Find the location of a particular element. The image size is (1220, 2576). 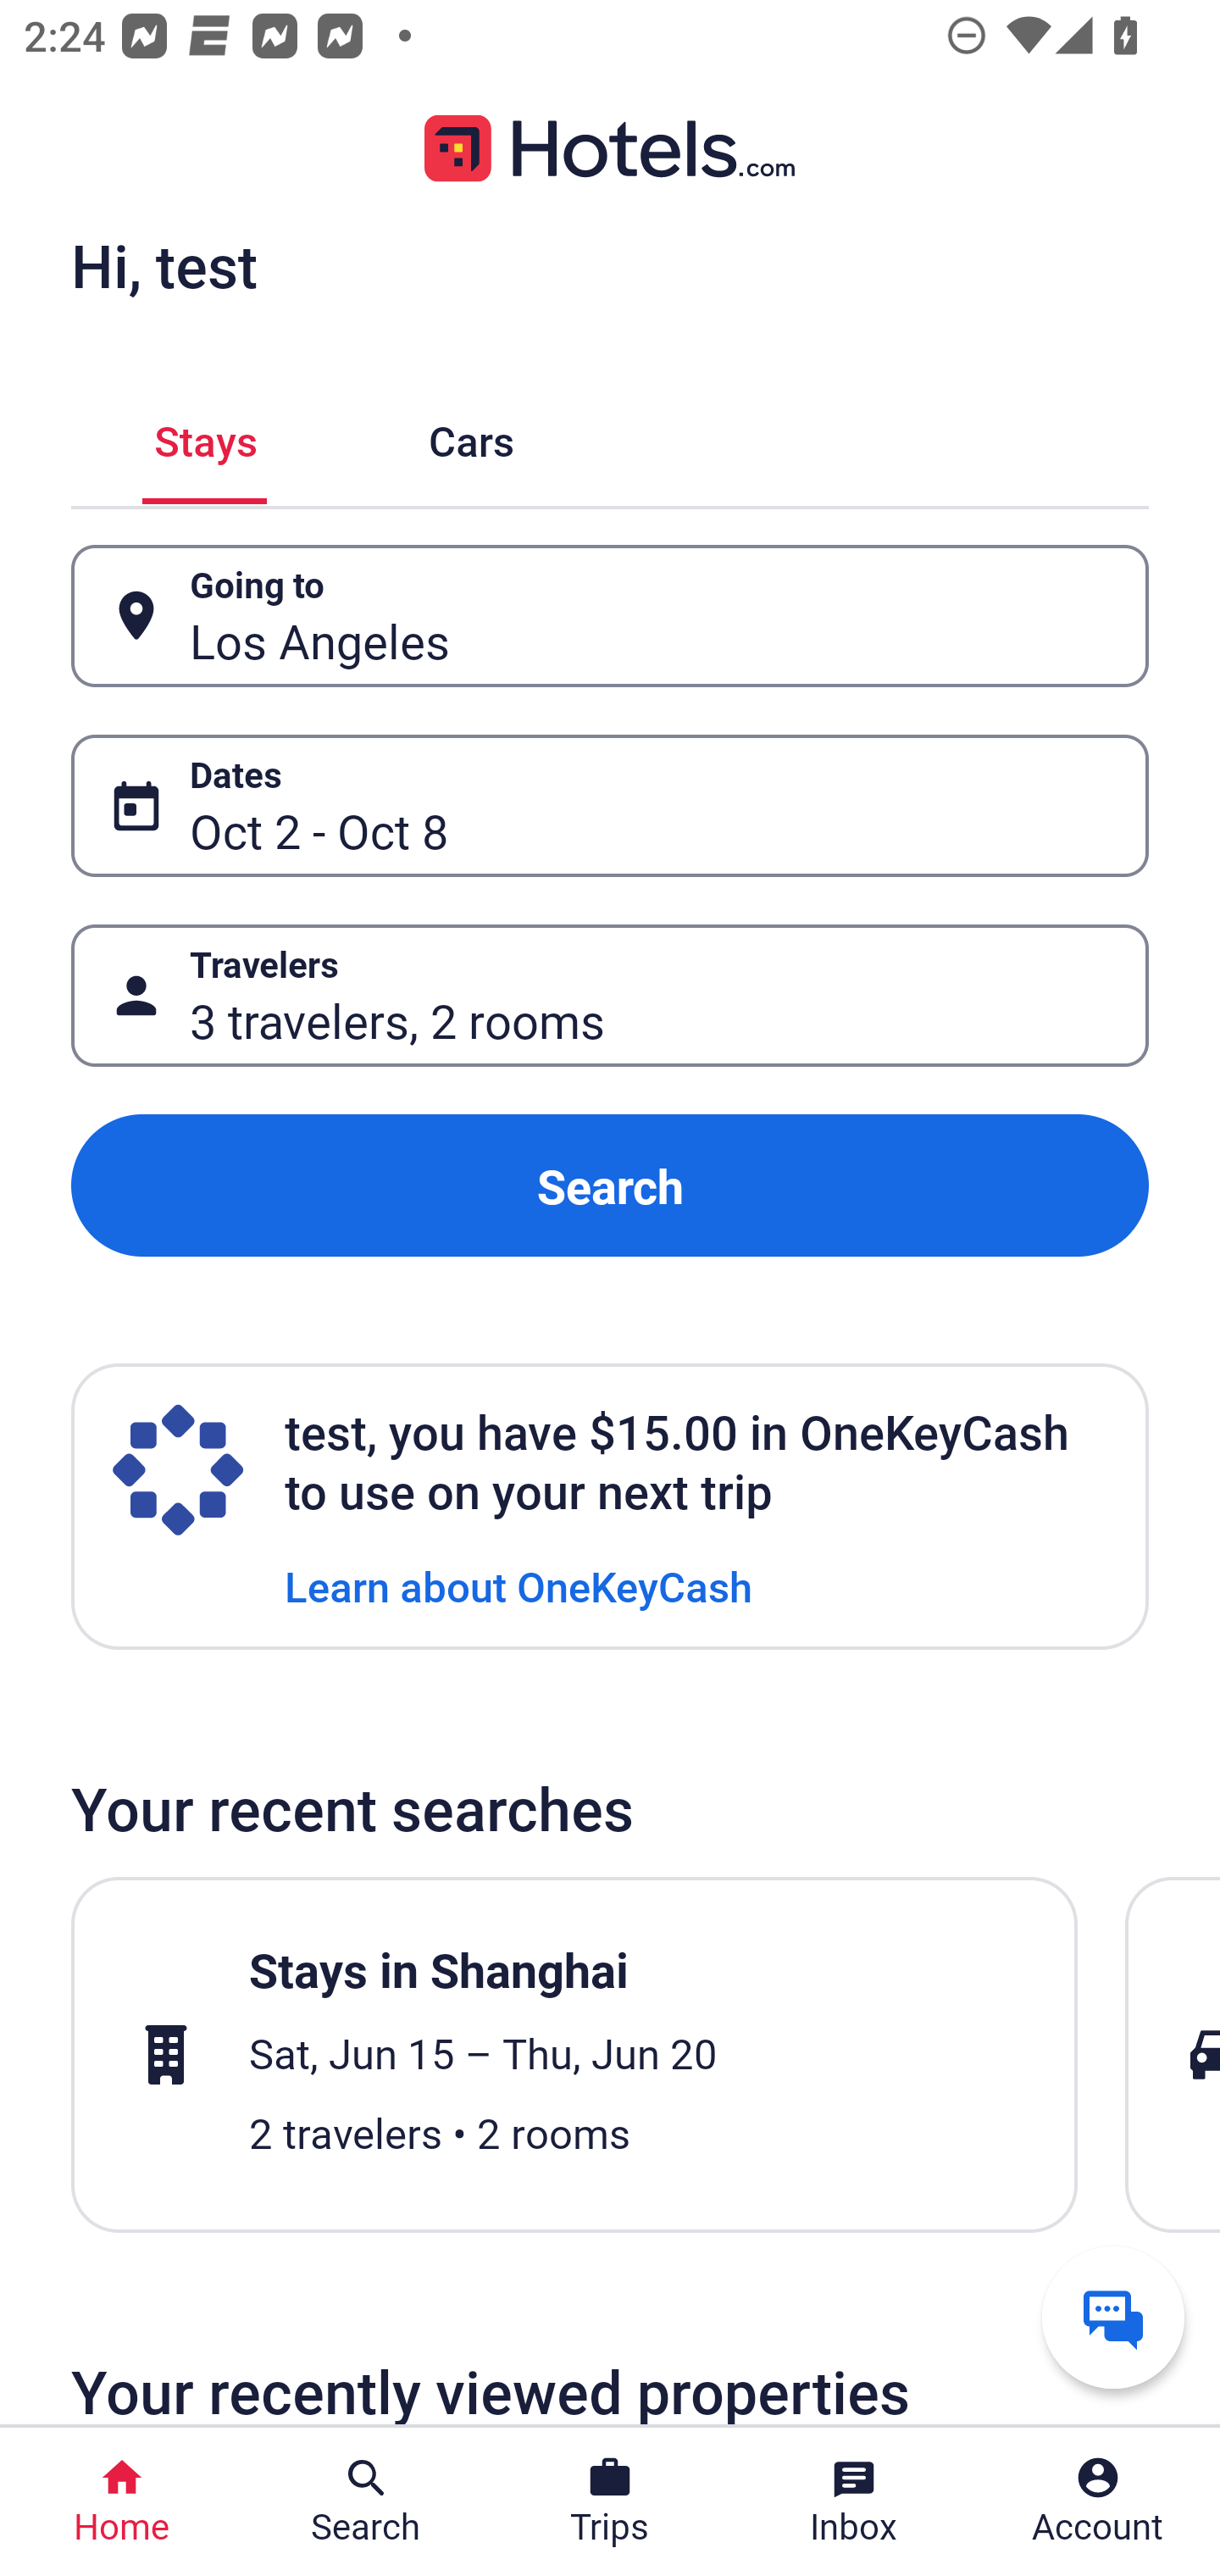

Inbox Inbox Button is located at coordinates (854, 2501).